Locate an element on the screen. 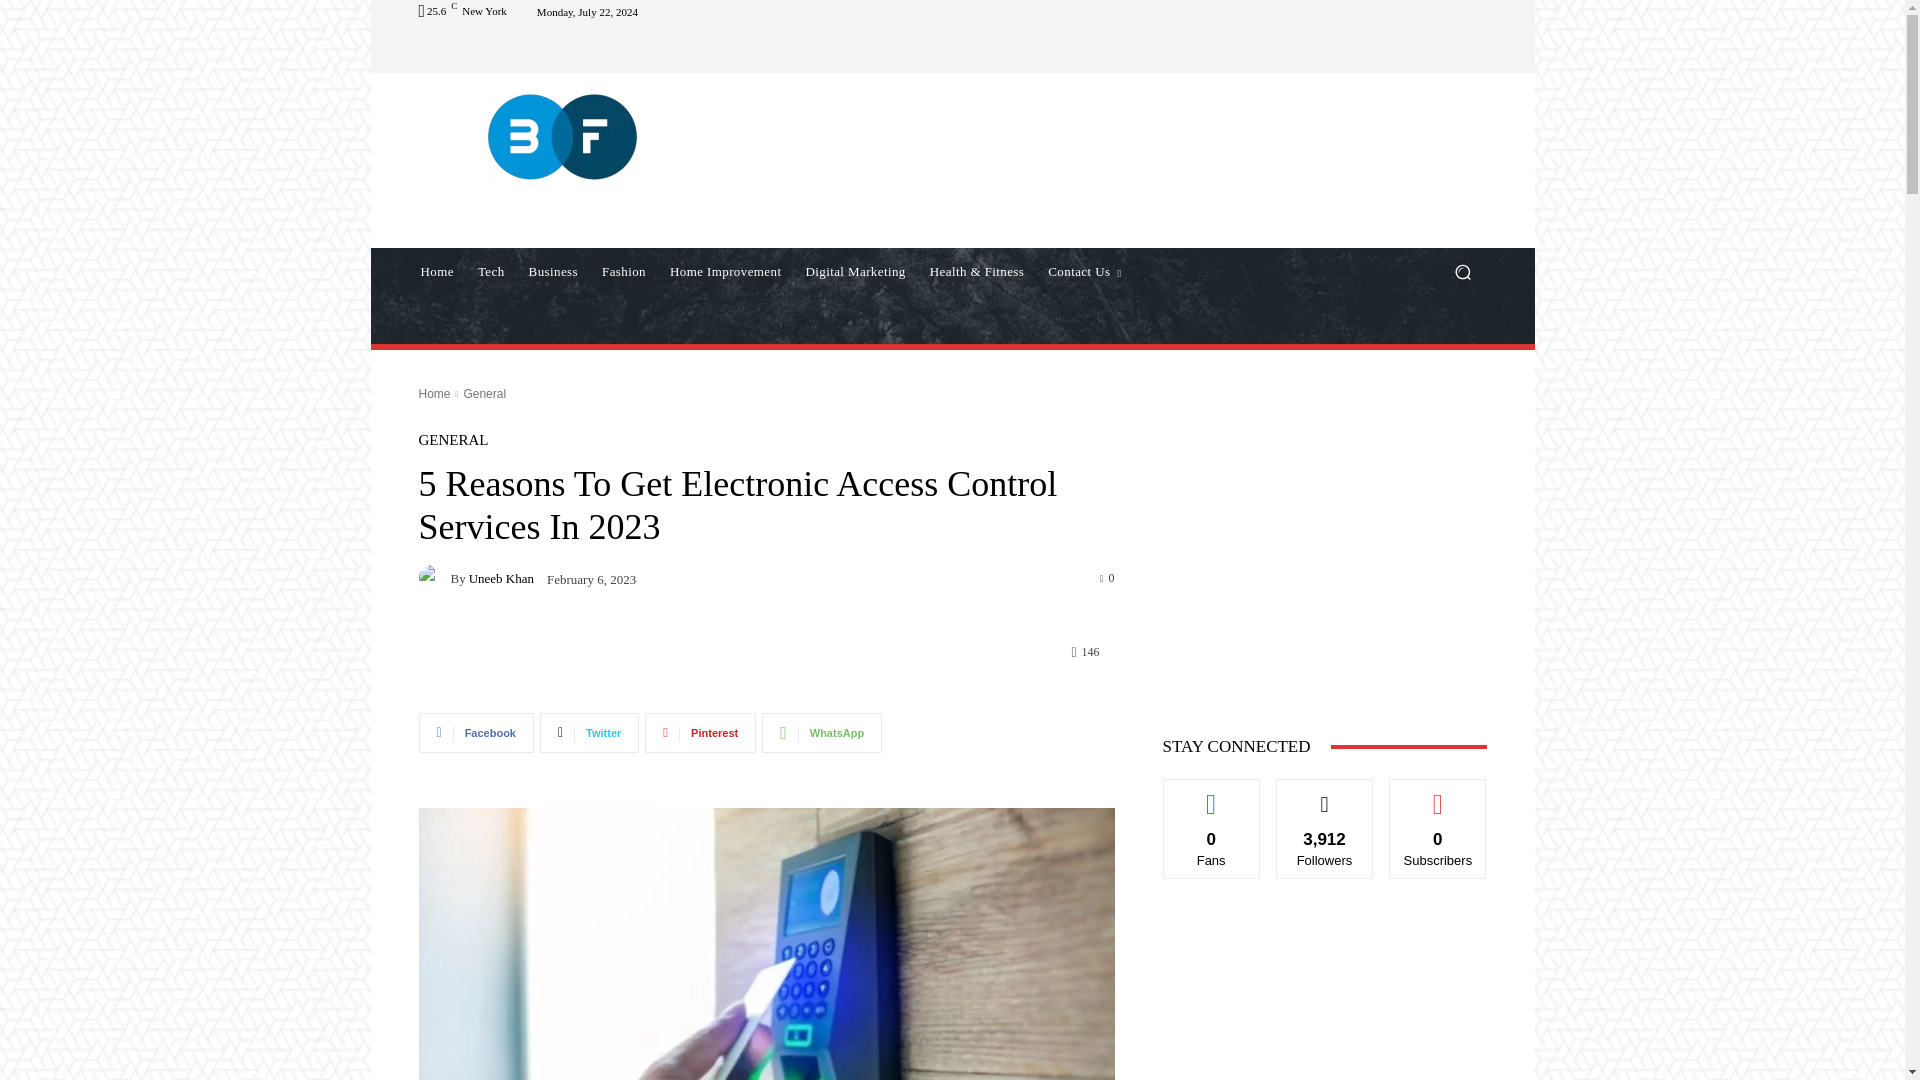 This screenshot has height=1080, width=1920. View all posts in General is located at coordinates (484, 393).